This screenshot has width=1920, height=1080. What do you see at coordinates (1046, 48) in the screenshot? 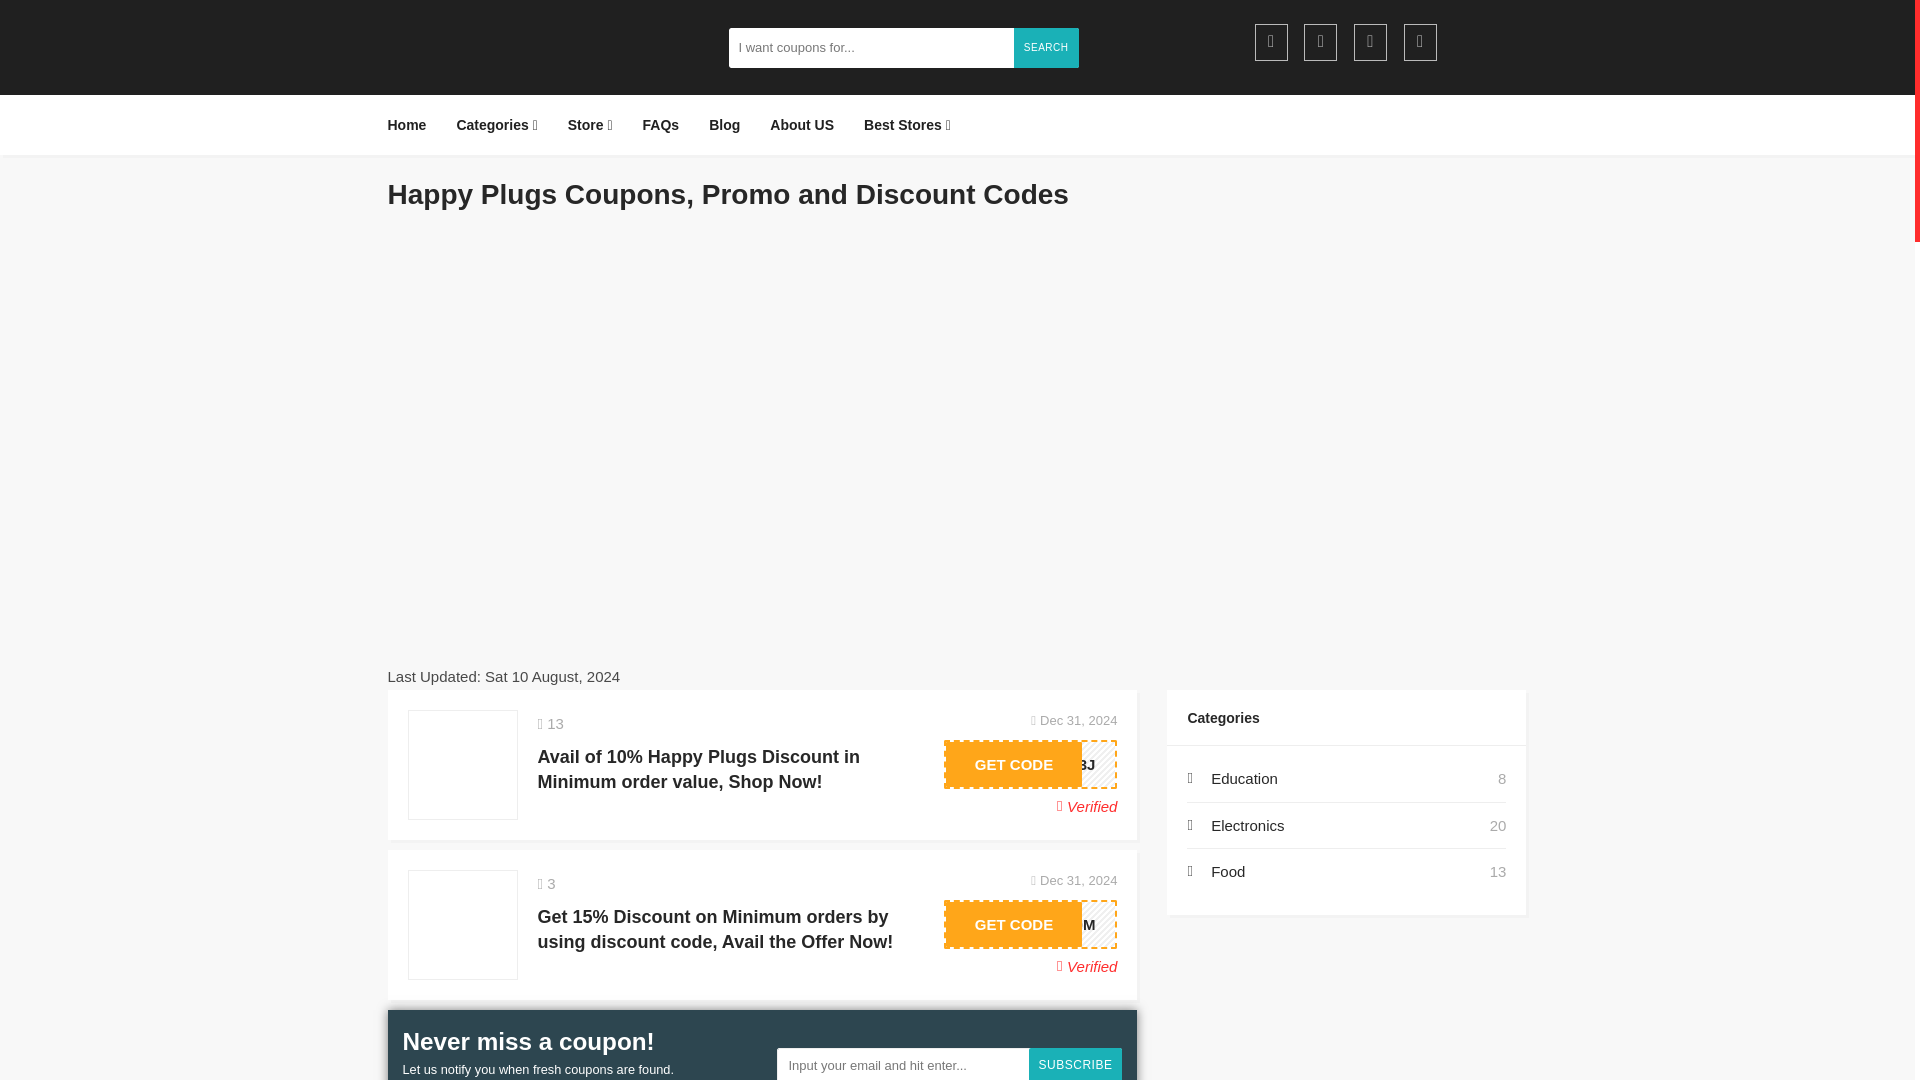
I see `SEARCH` at bounding box center [1046, 48].